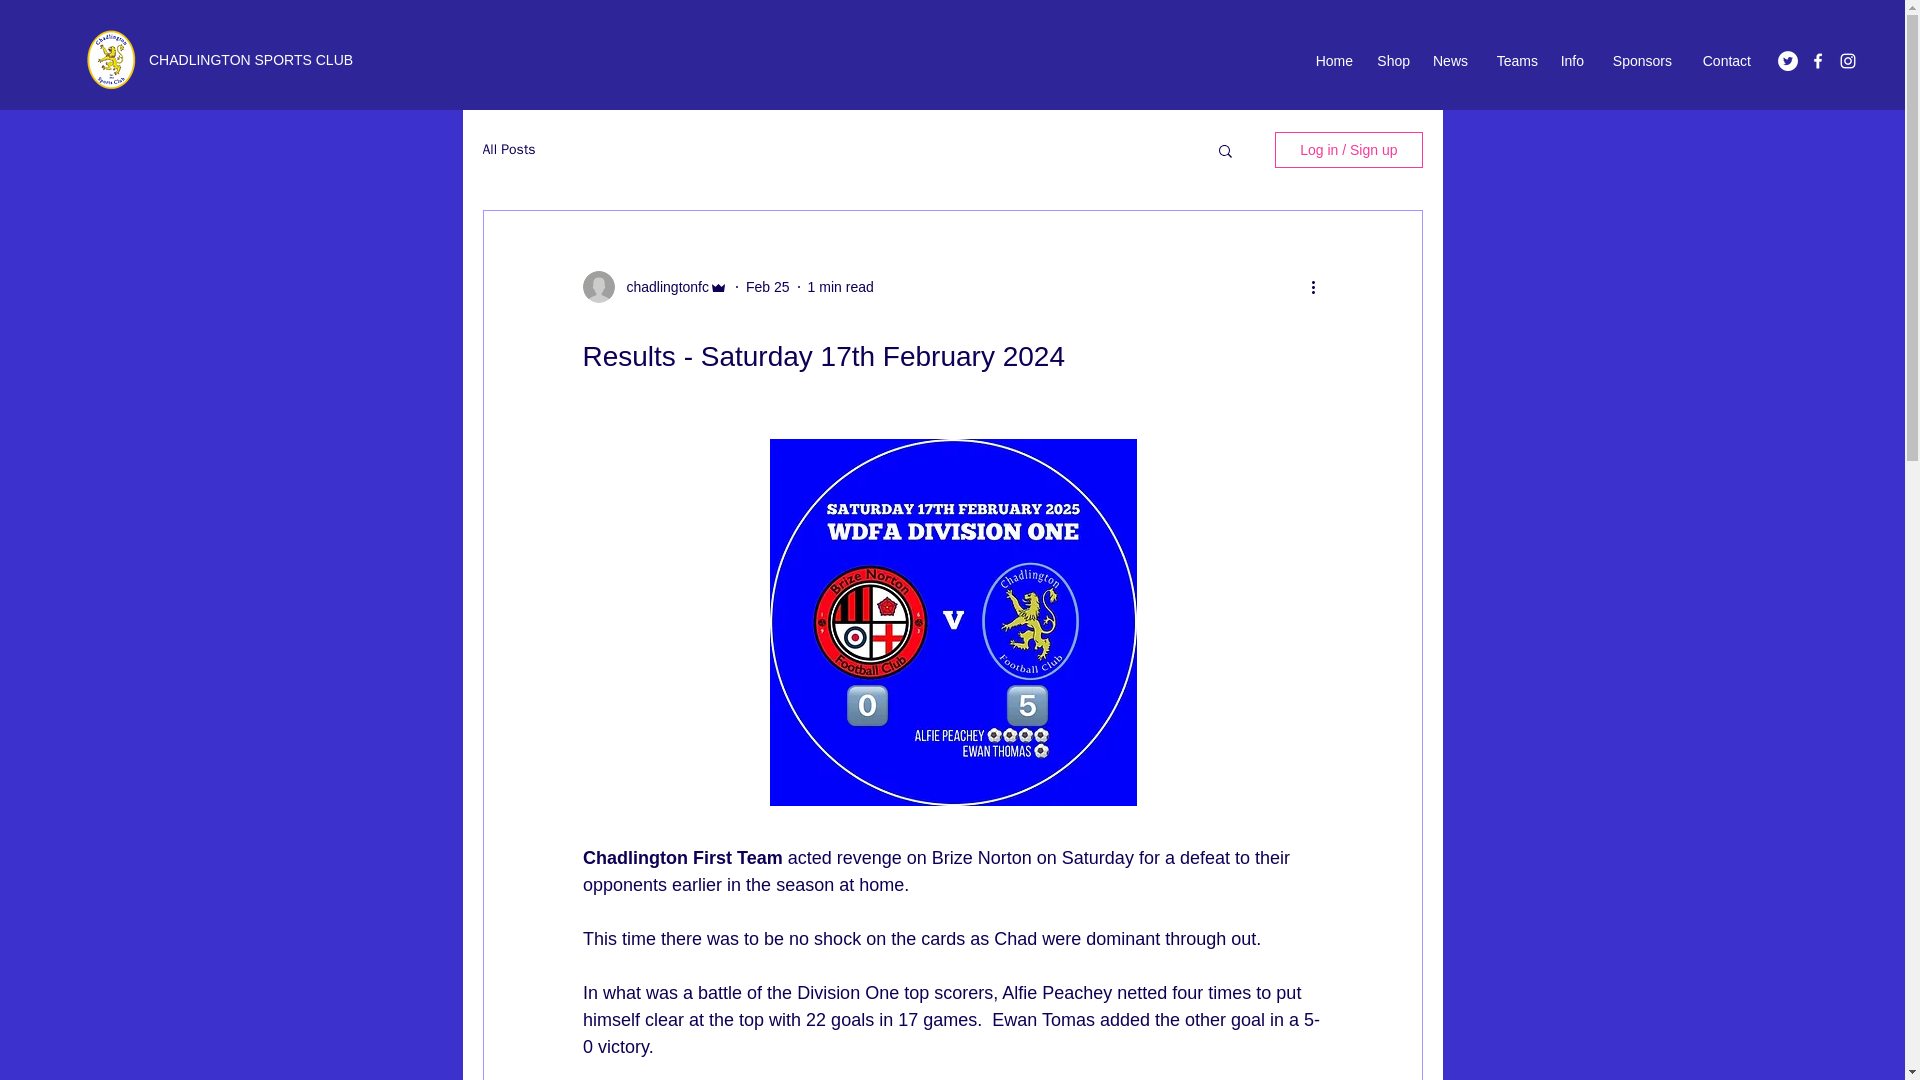 The height and width of the screenshot is (1080, 1920). Describe the element at coordinates (1570, 60) in the screenshot. I see `Info` at that location.